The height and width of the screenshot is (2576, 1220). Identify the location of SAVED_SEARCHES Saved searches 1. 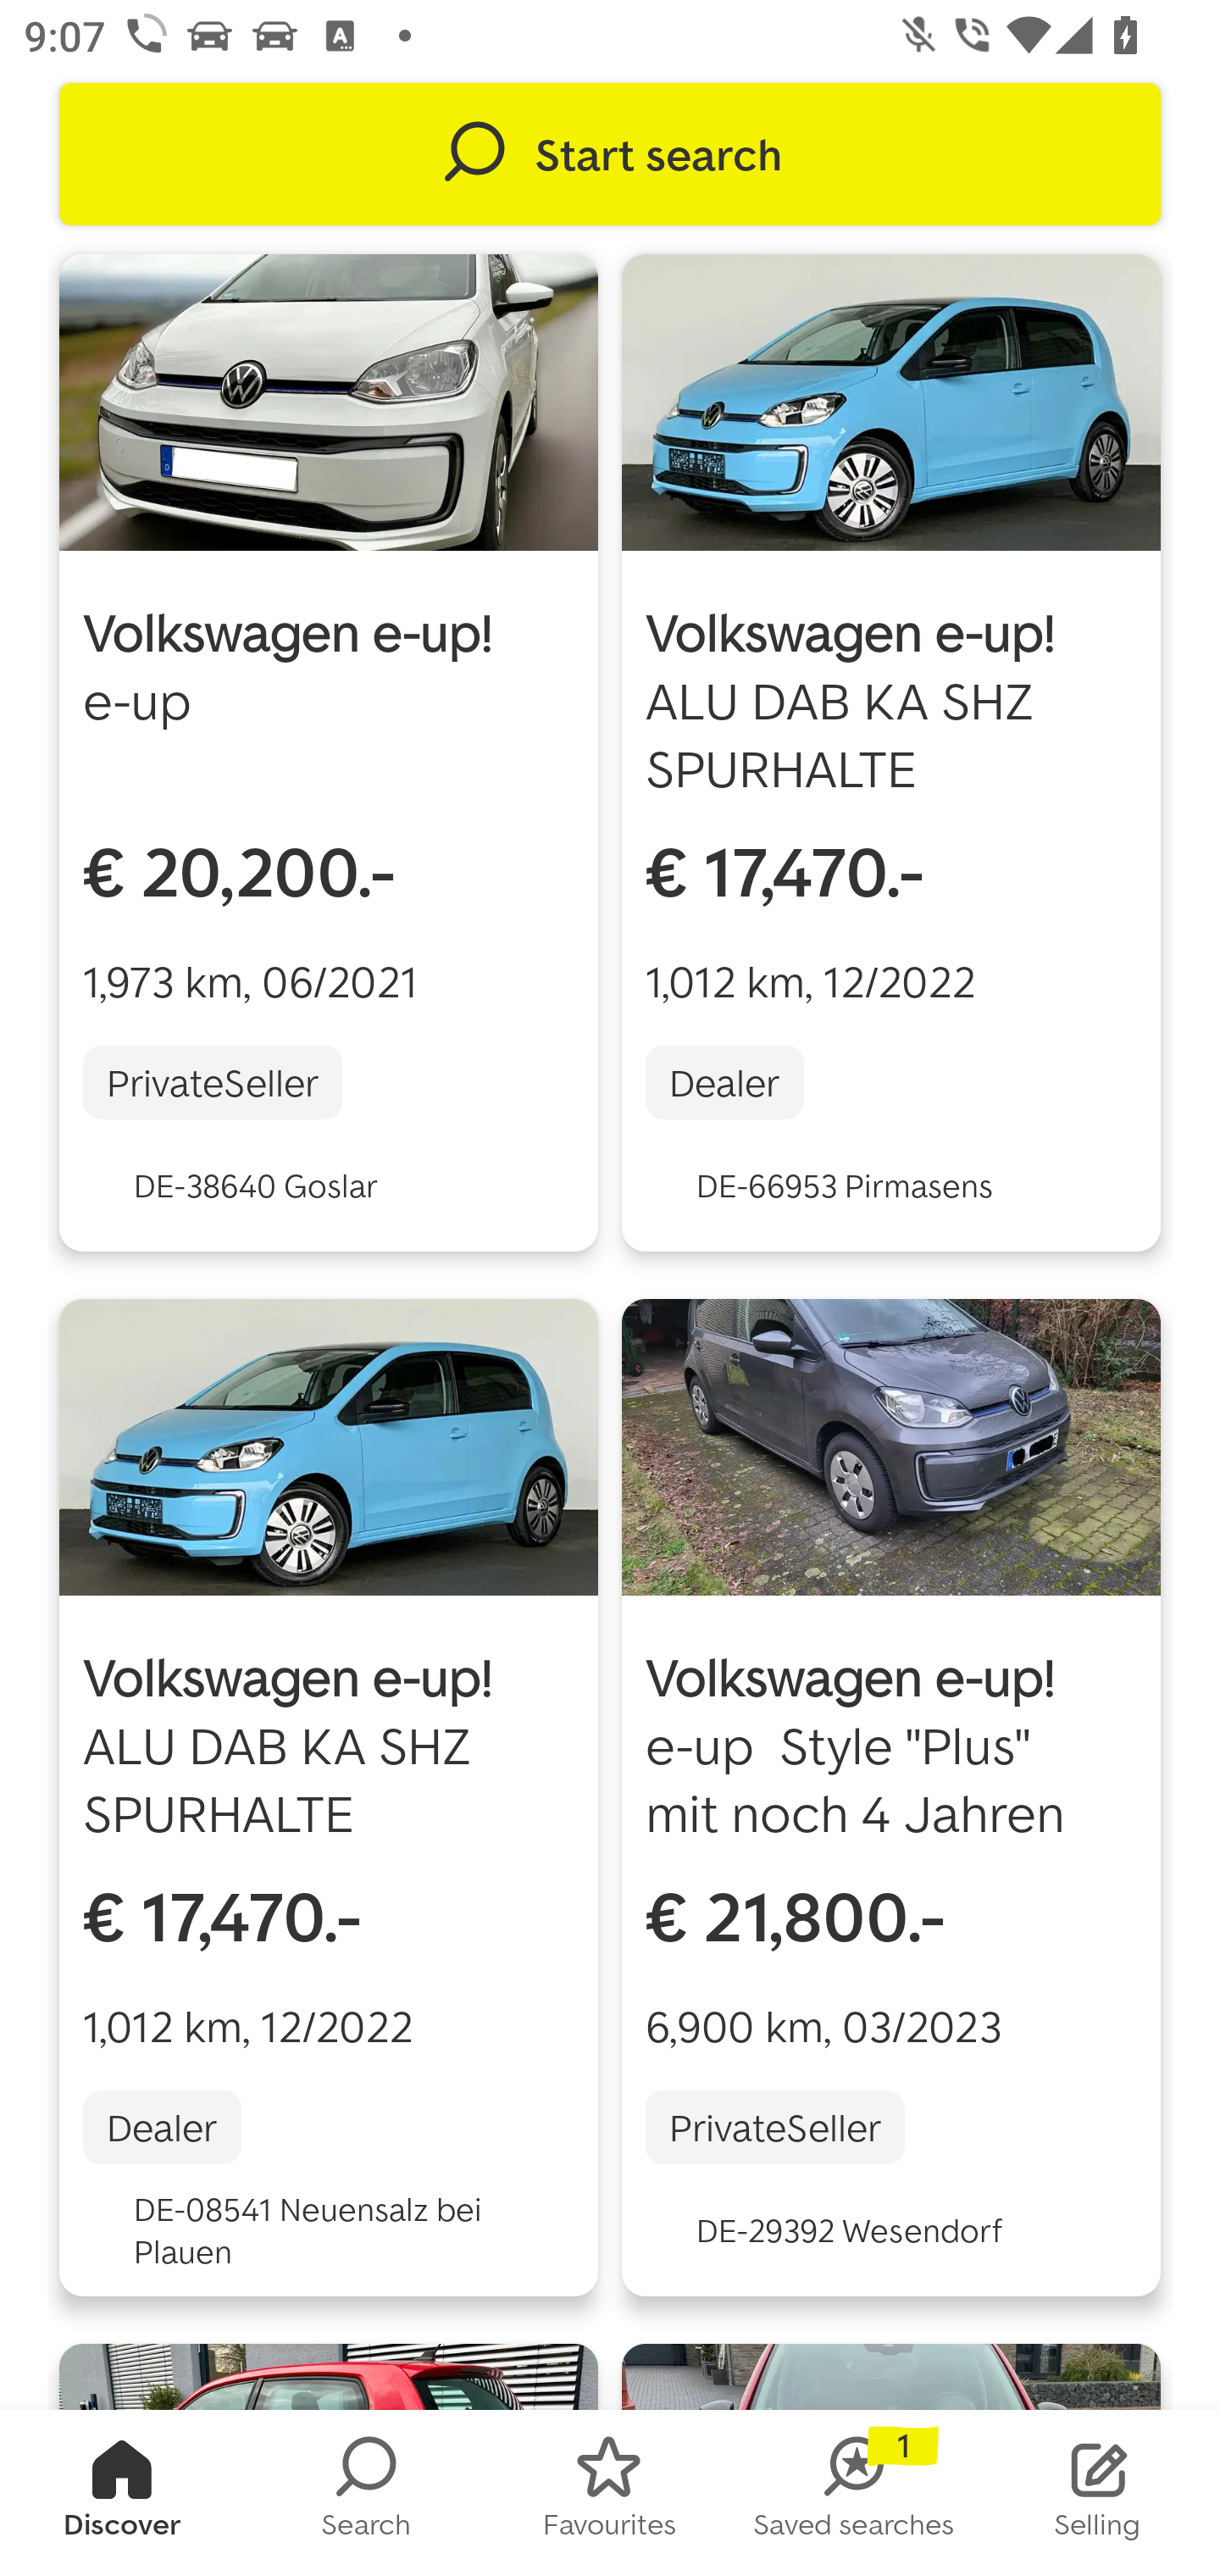
(854, 2493).